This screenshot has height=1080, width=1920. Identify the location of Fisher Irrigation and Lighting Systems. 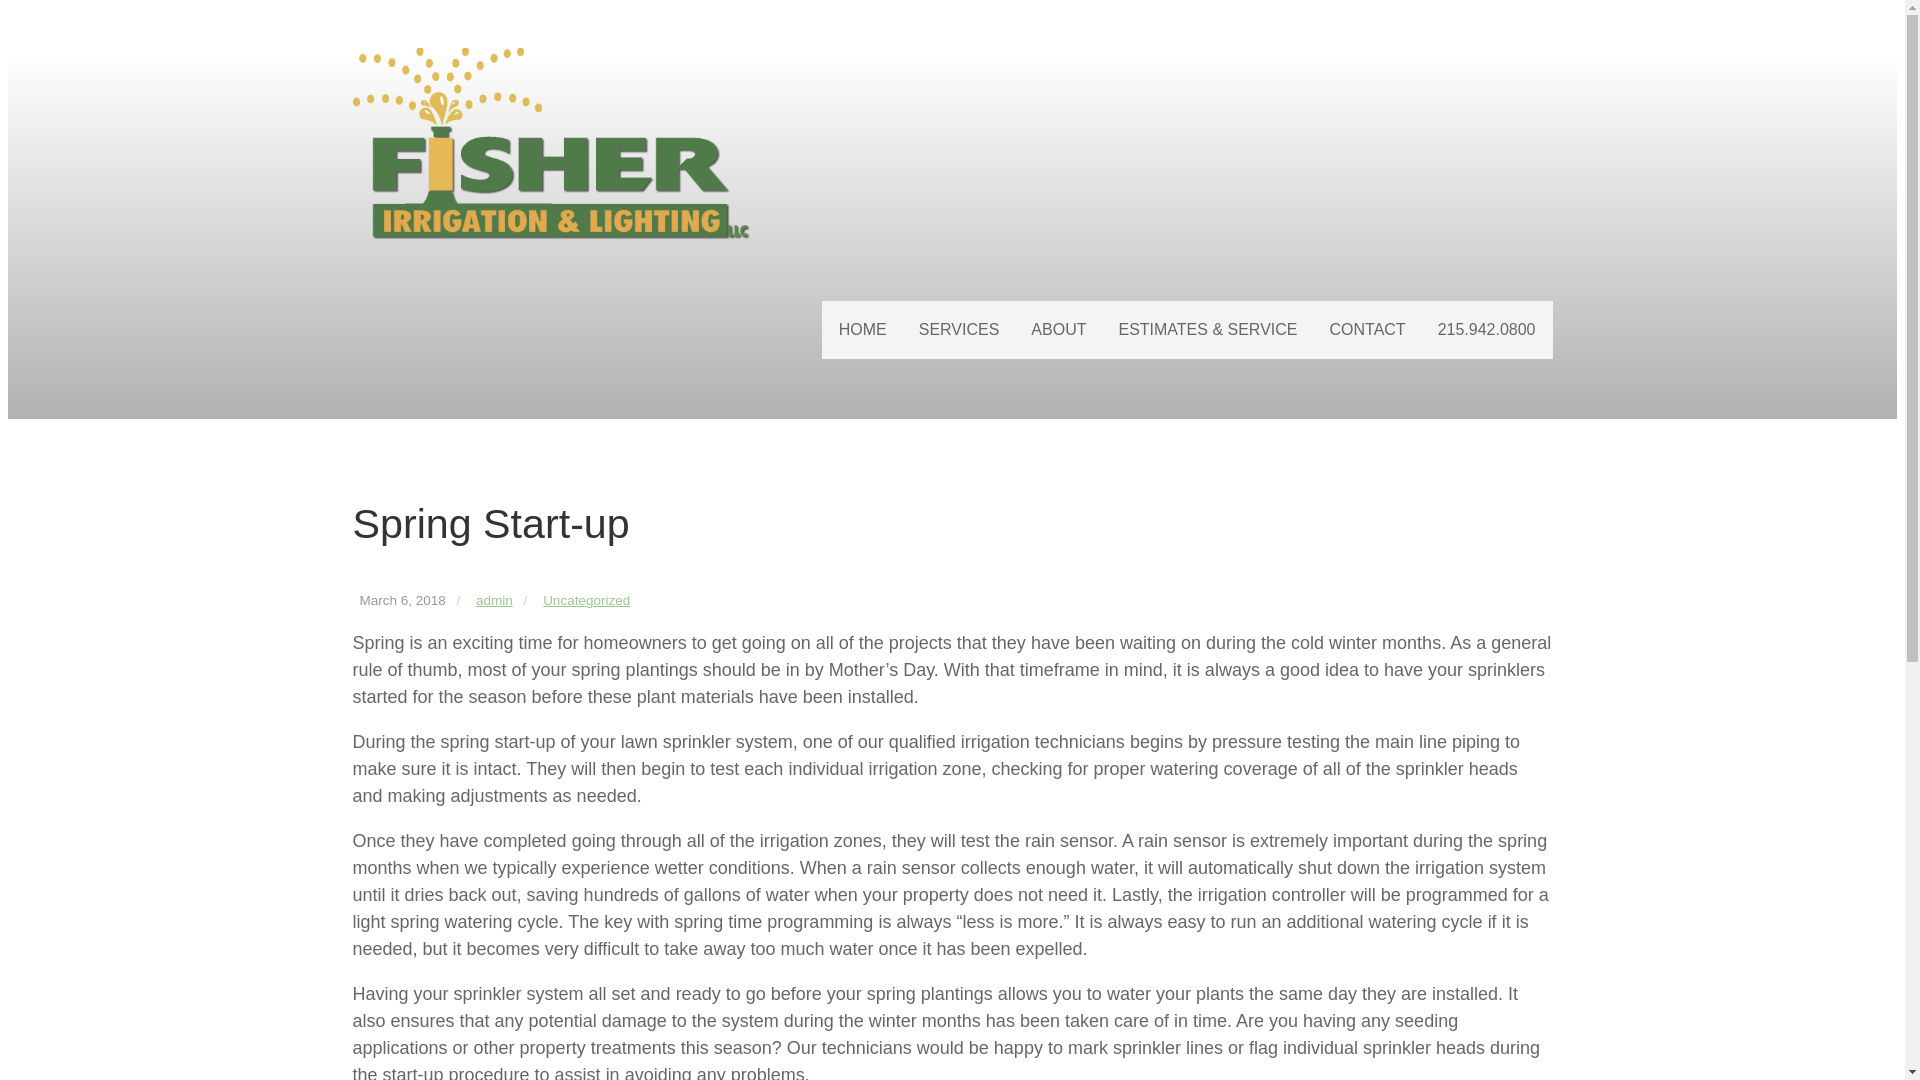
(552, 148).